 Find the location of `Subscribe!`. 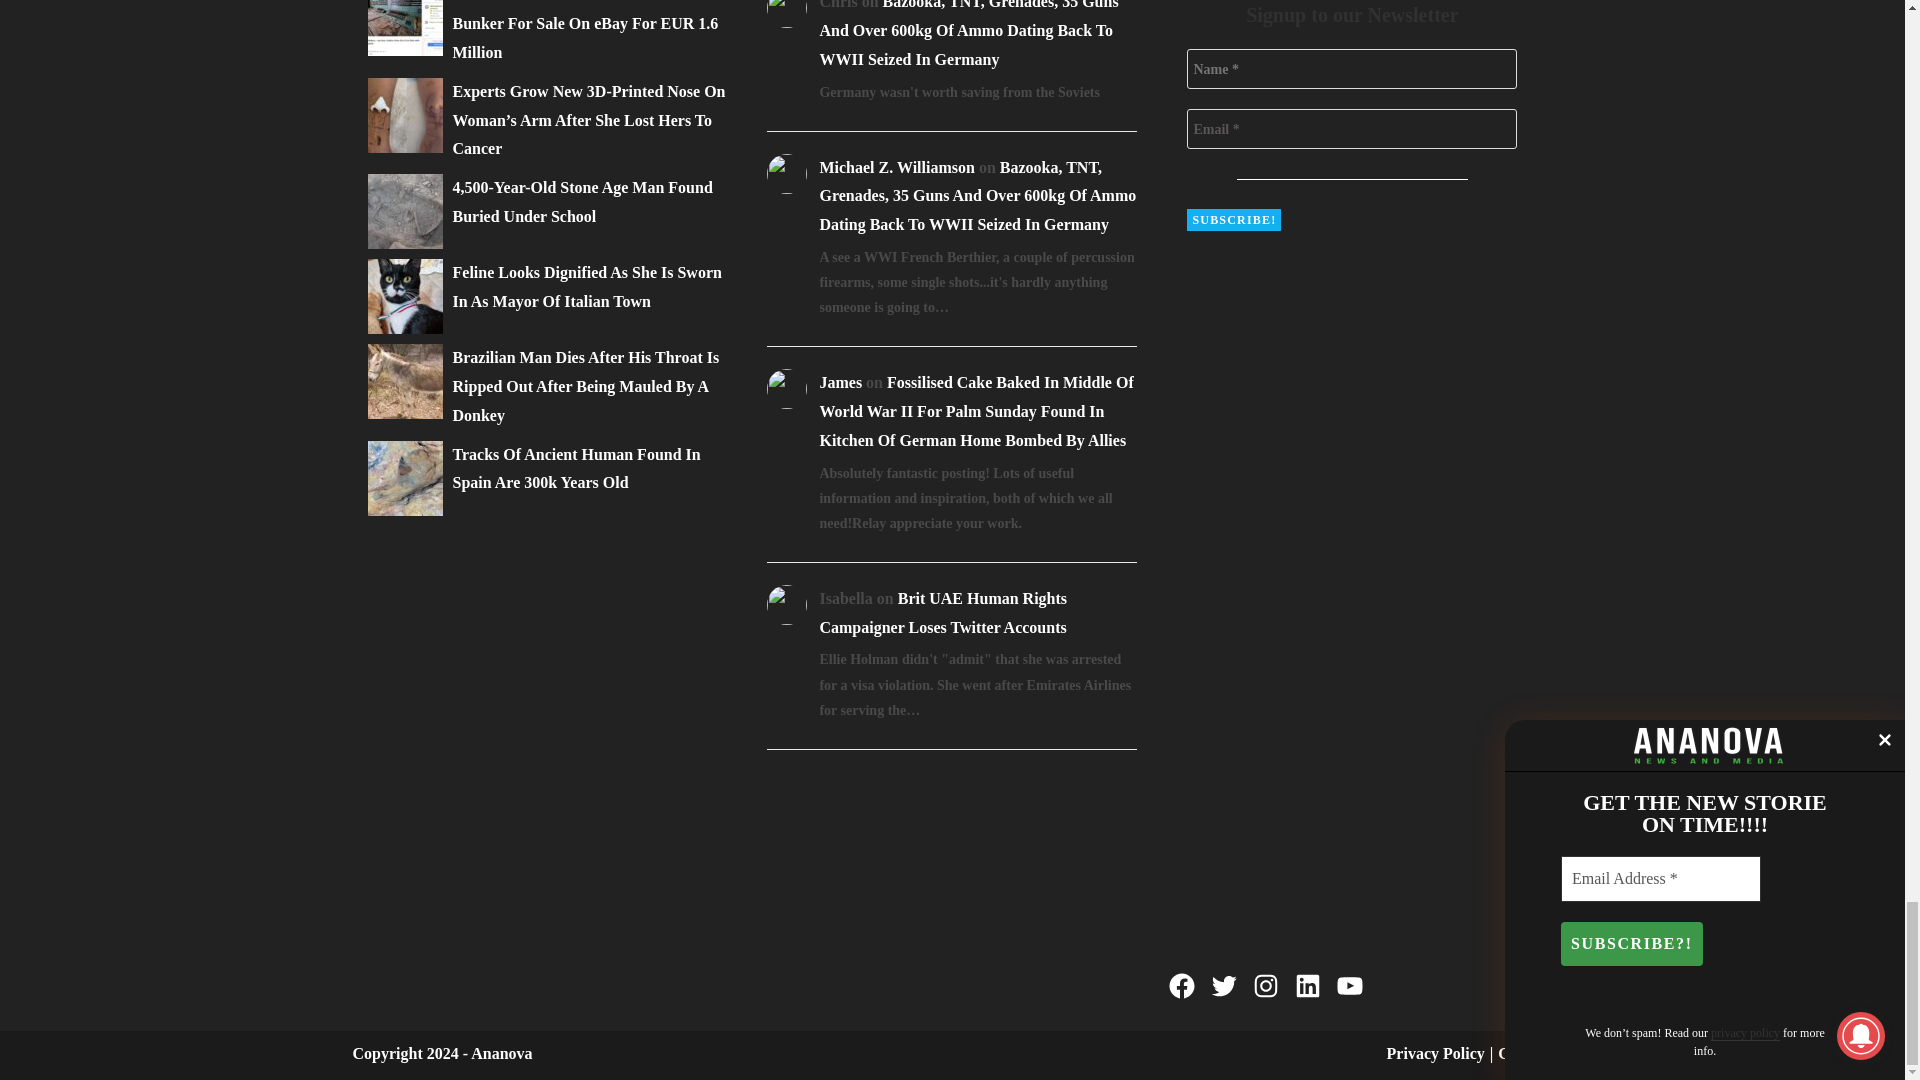

Subscribe! is located at coordinates (1233, 220).